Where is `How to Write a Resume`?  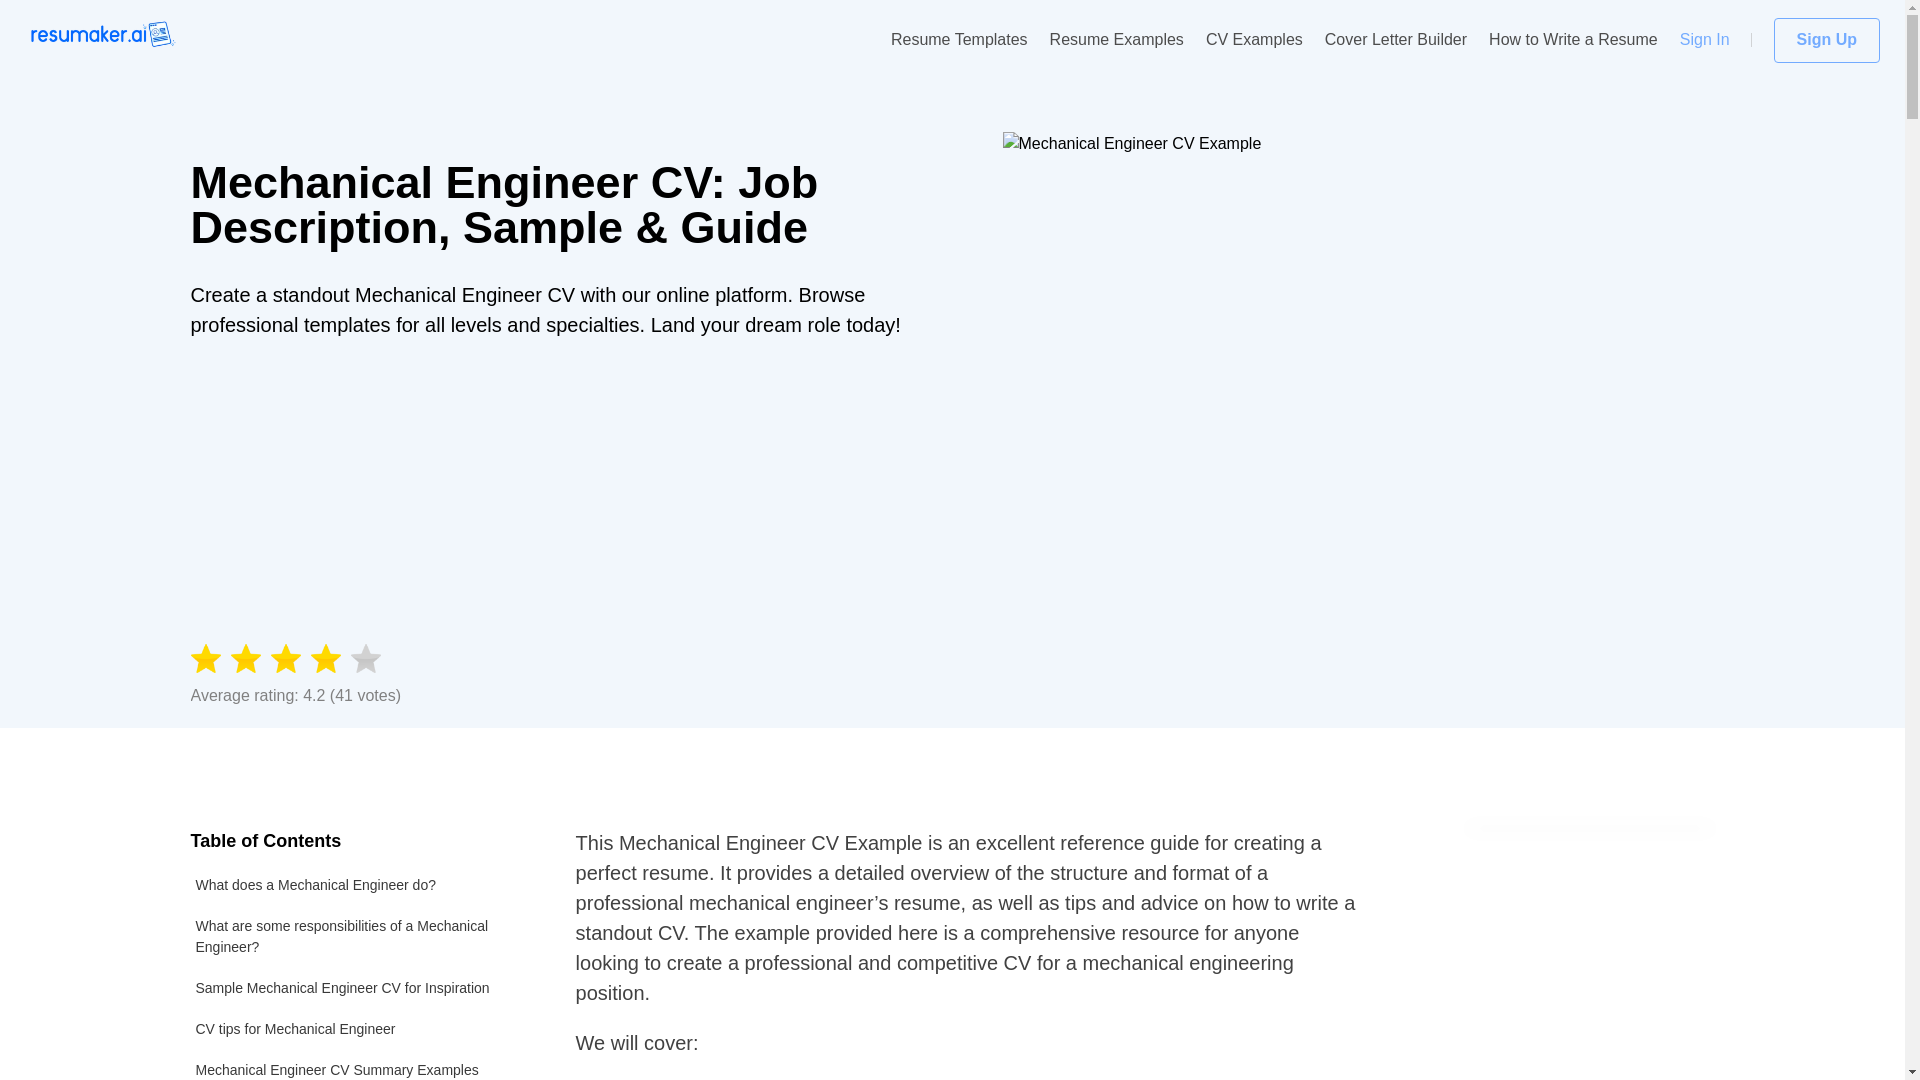
How to Write a Resume is located at coordinates (1574, 40).